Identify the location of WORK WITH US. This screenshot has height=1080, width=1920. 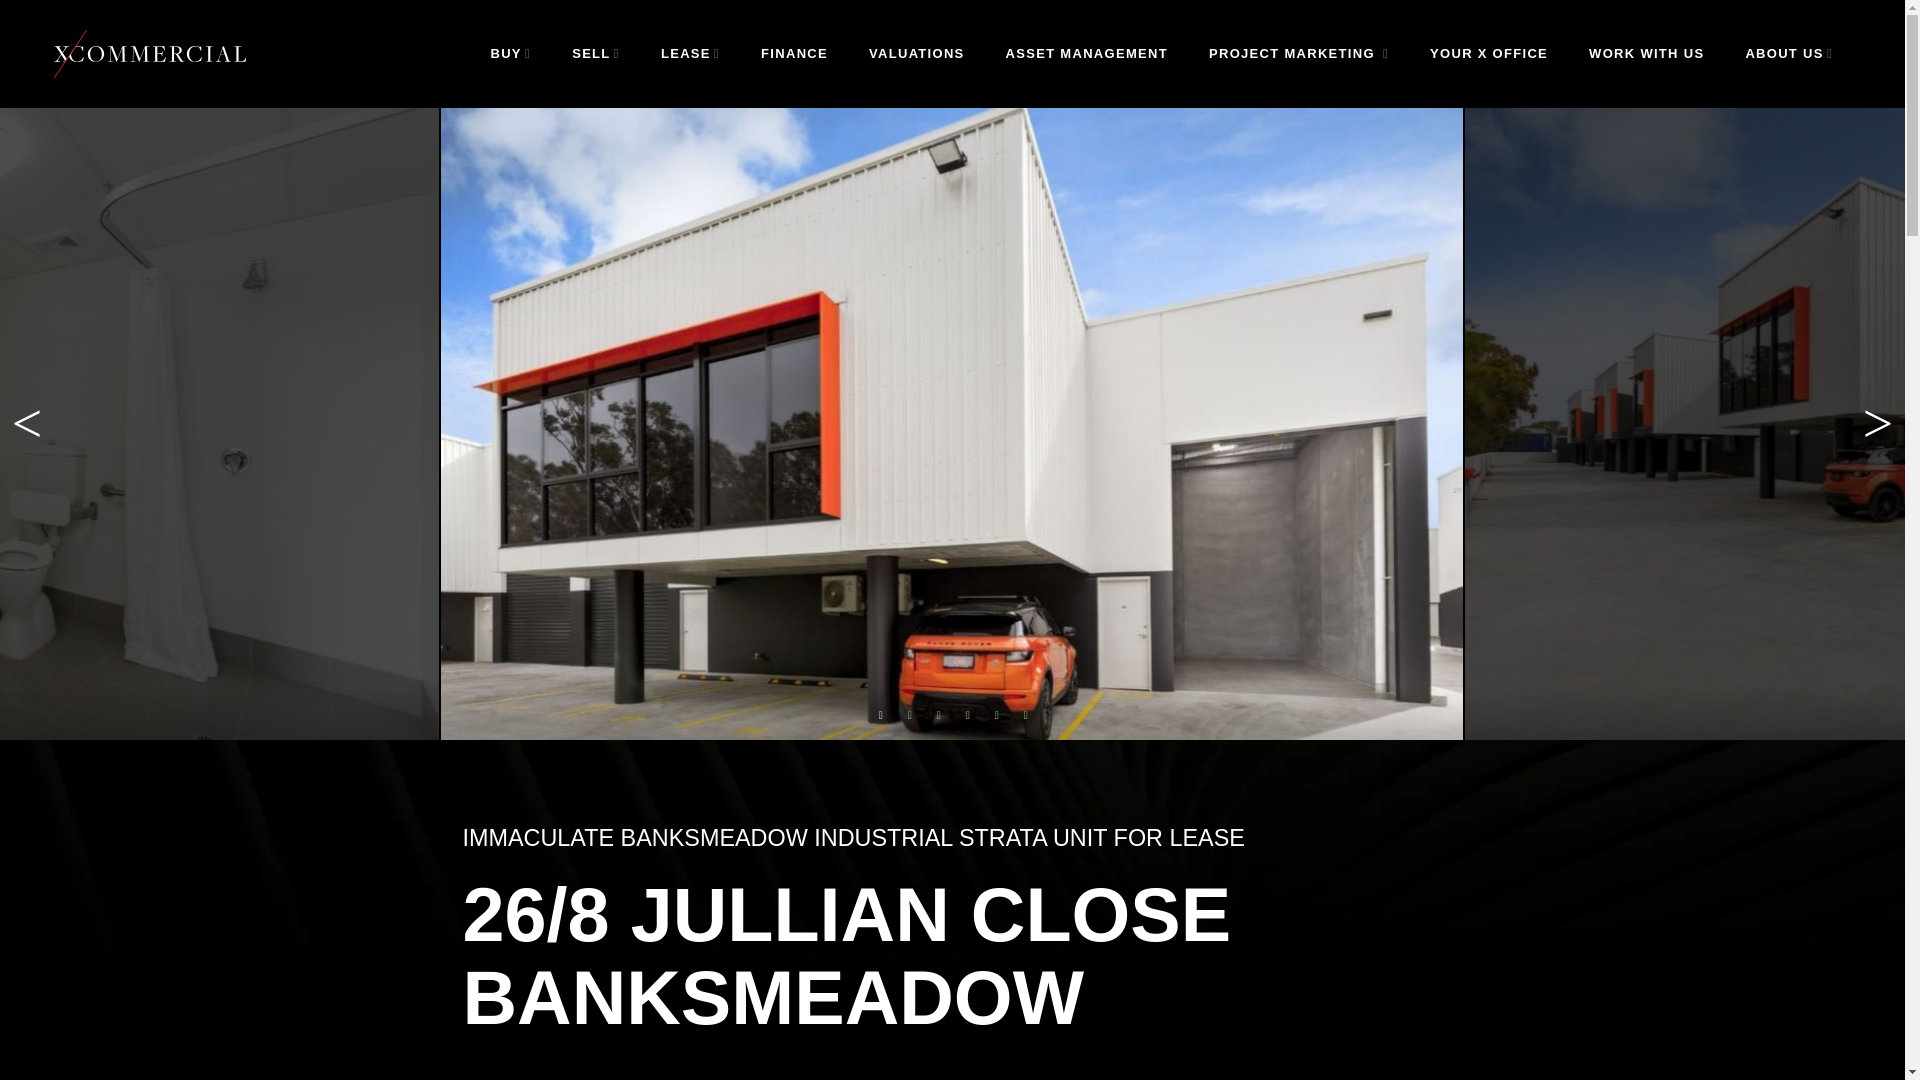
(1646, 54).